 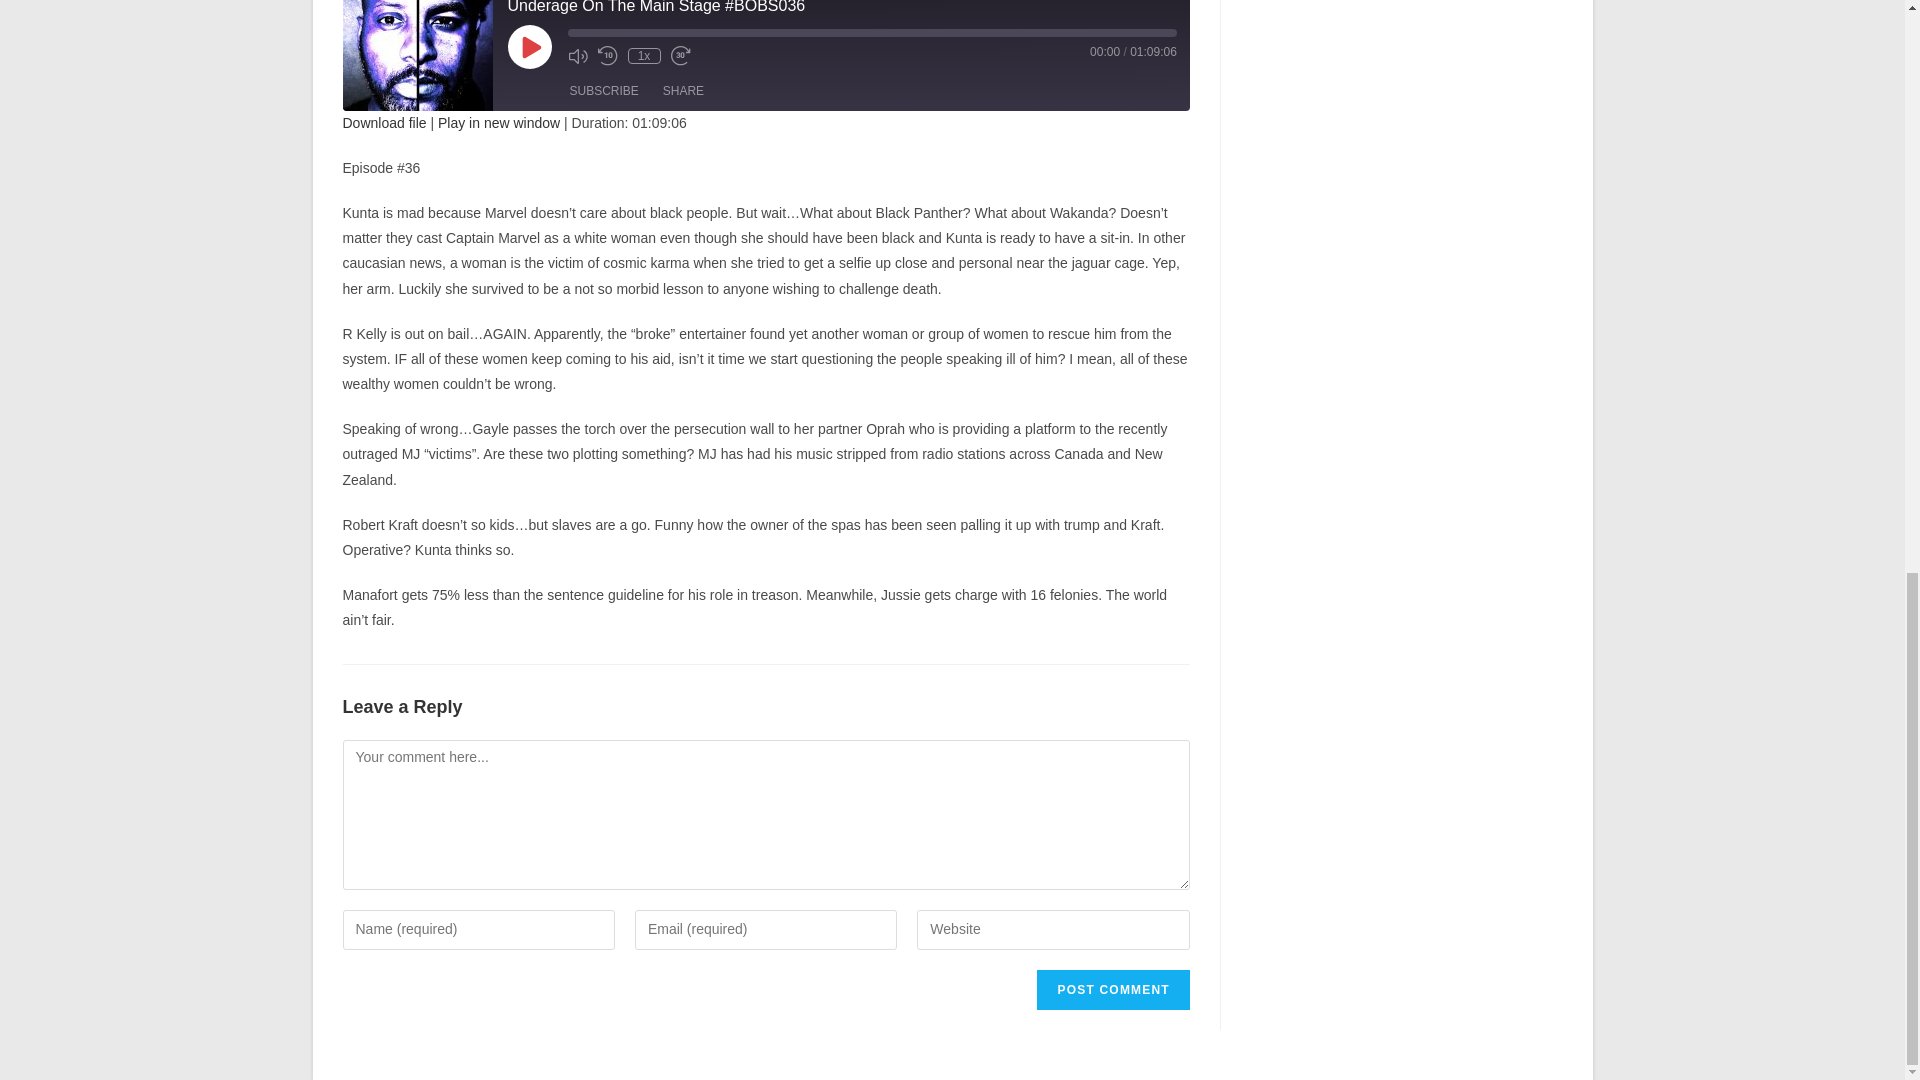 What do you see at coordinates (644, 55) in the screenshot?
I see `1x` at bounding box center [644, 55].